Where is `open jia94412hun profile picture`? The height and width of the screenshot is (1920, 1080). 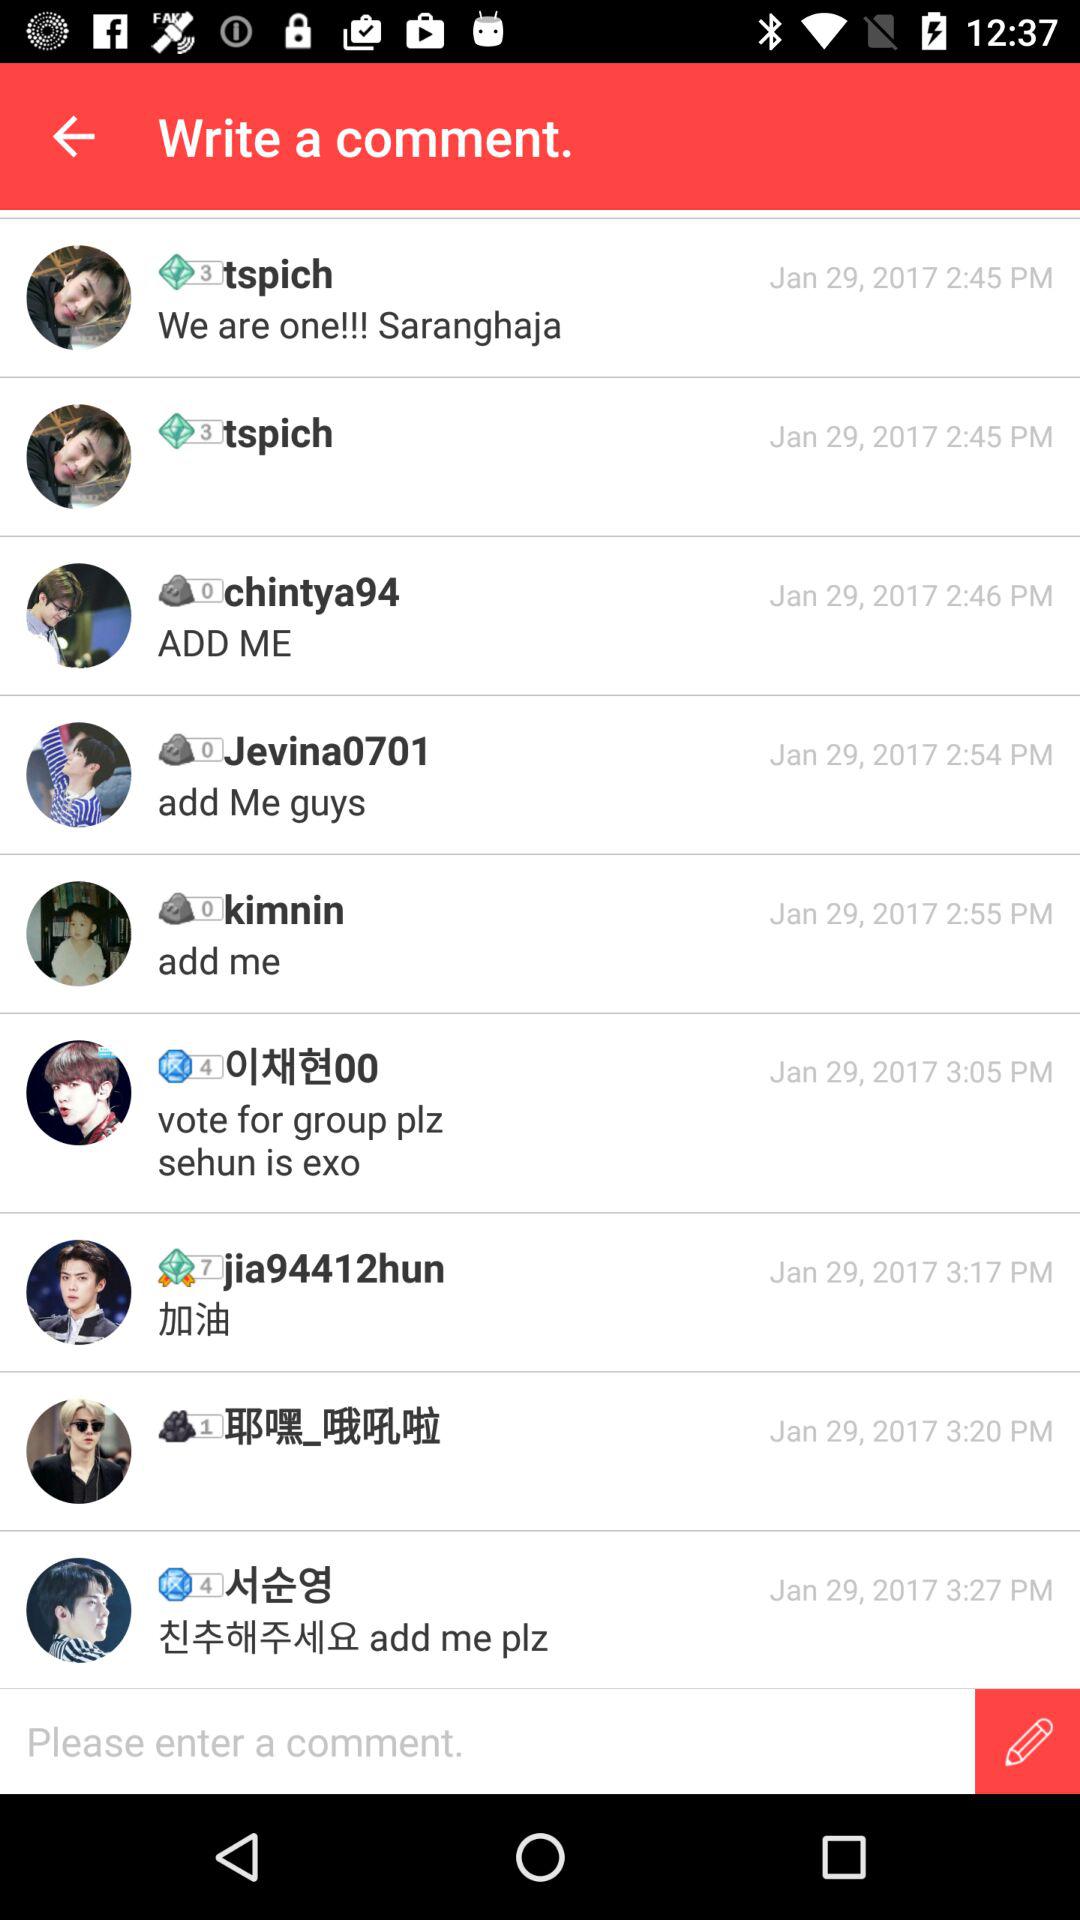
open jia94412hun profile picture is located at coordinates (78, 1292).